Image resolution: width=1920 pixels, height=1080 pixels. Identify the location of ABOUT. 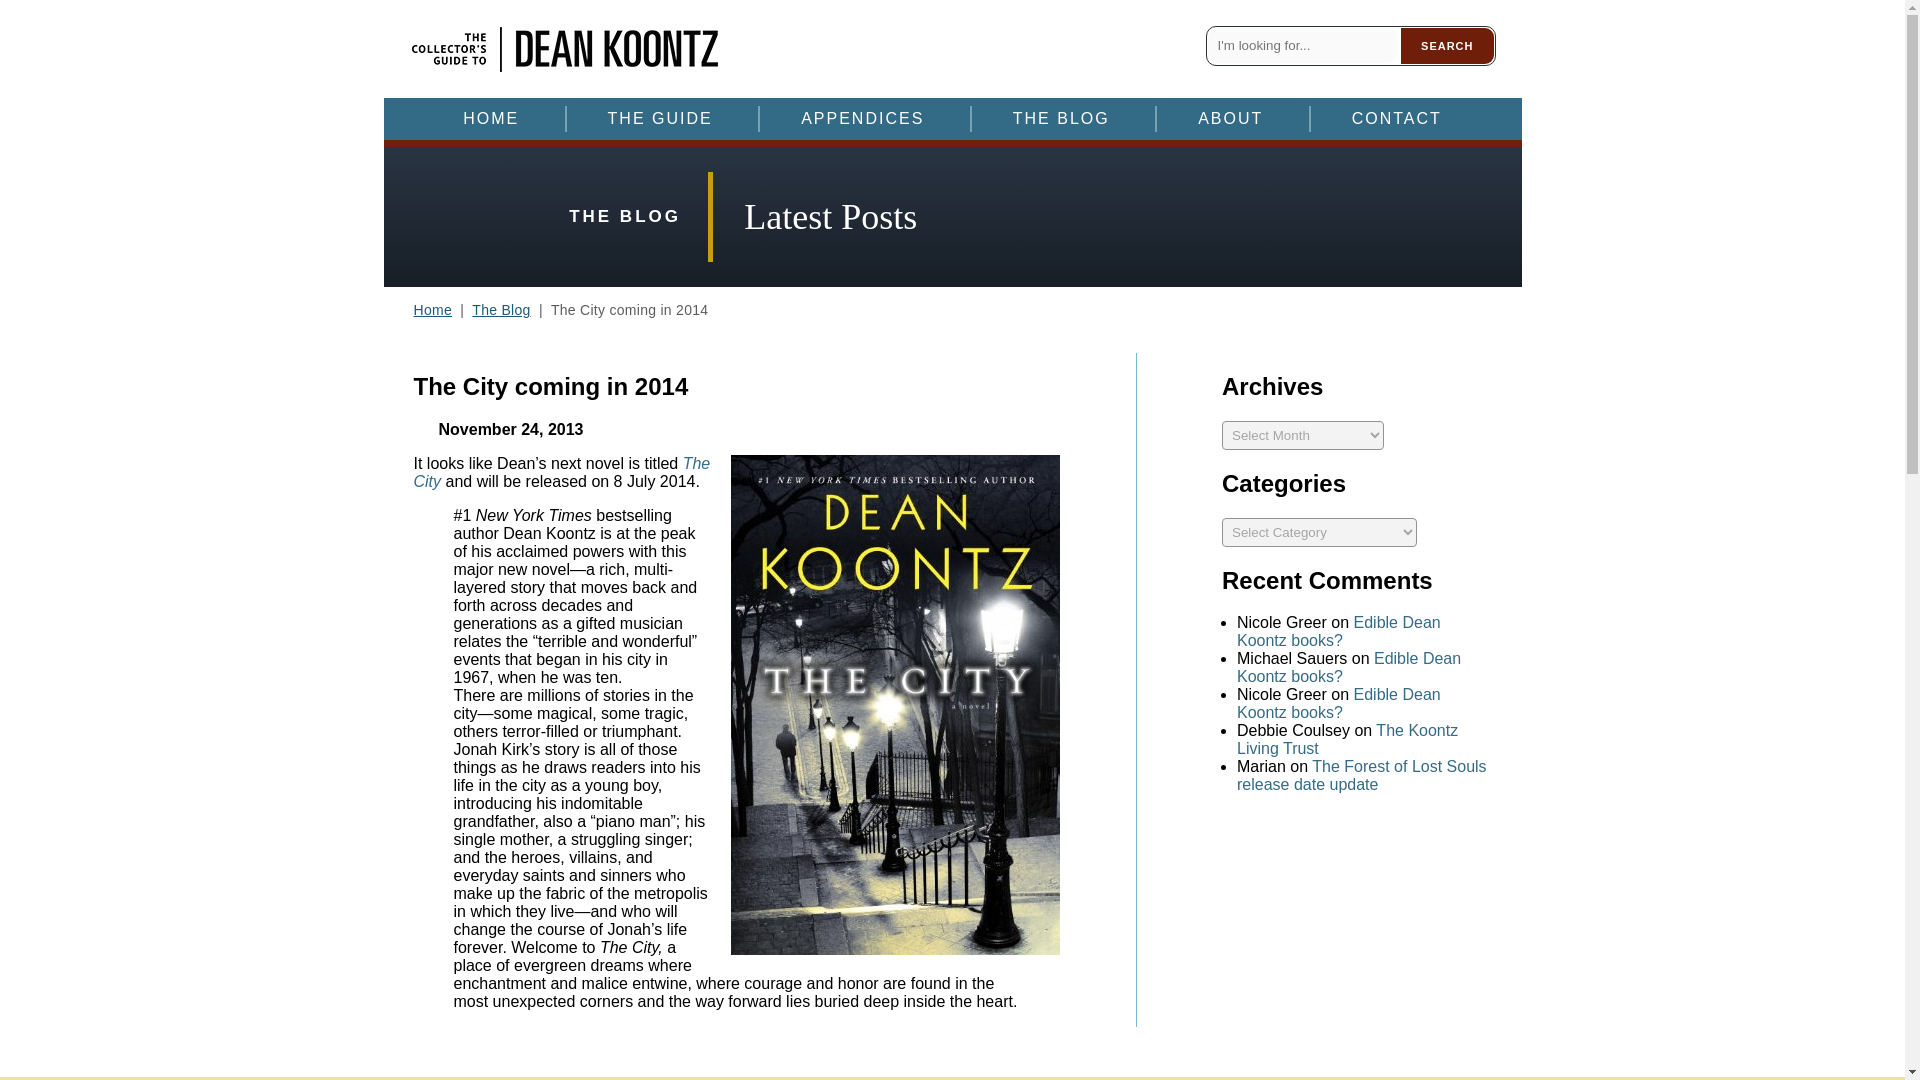
(1230, 118).